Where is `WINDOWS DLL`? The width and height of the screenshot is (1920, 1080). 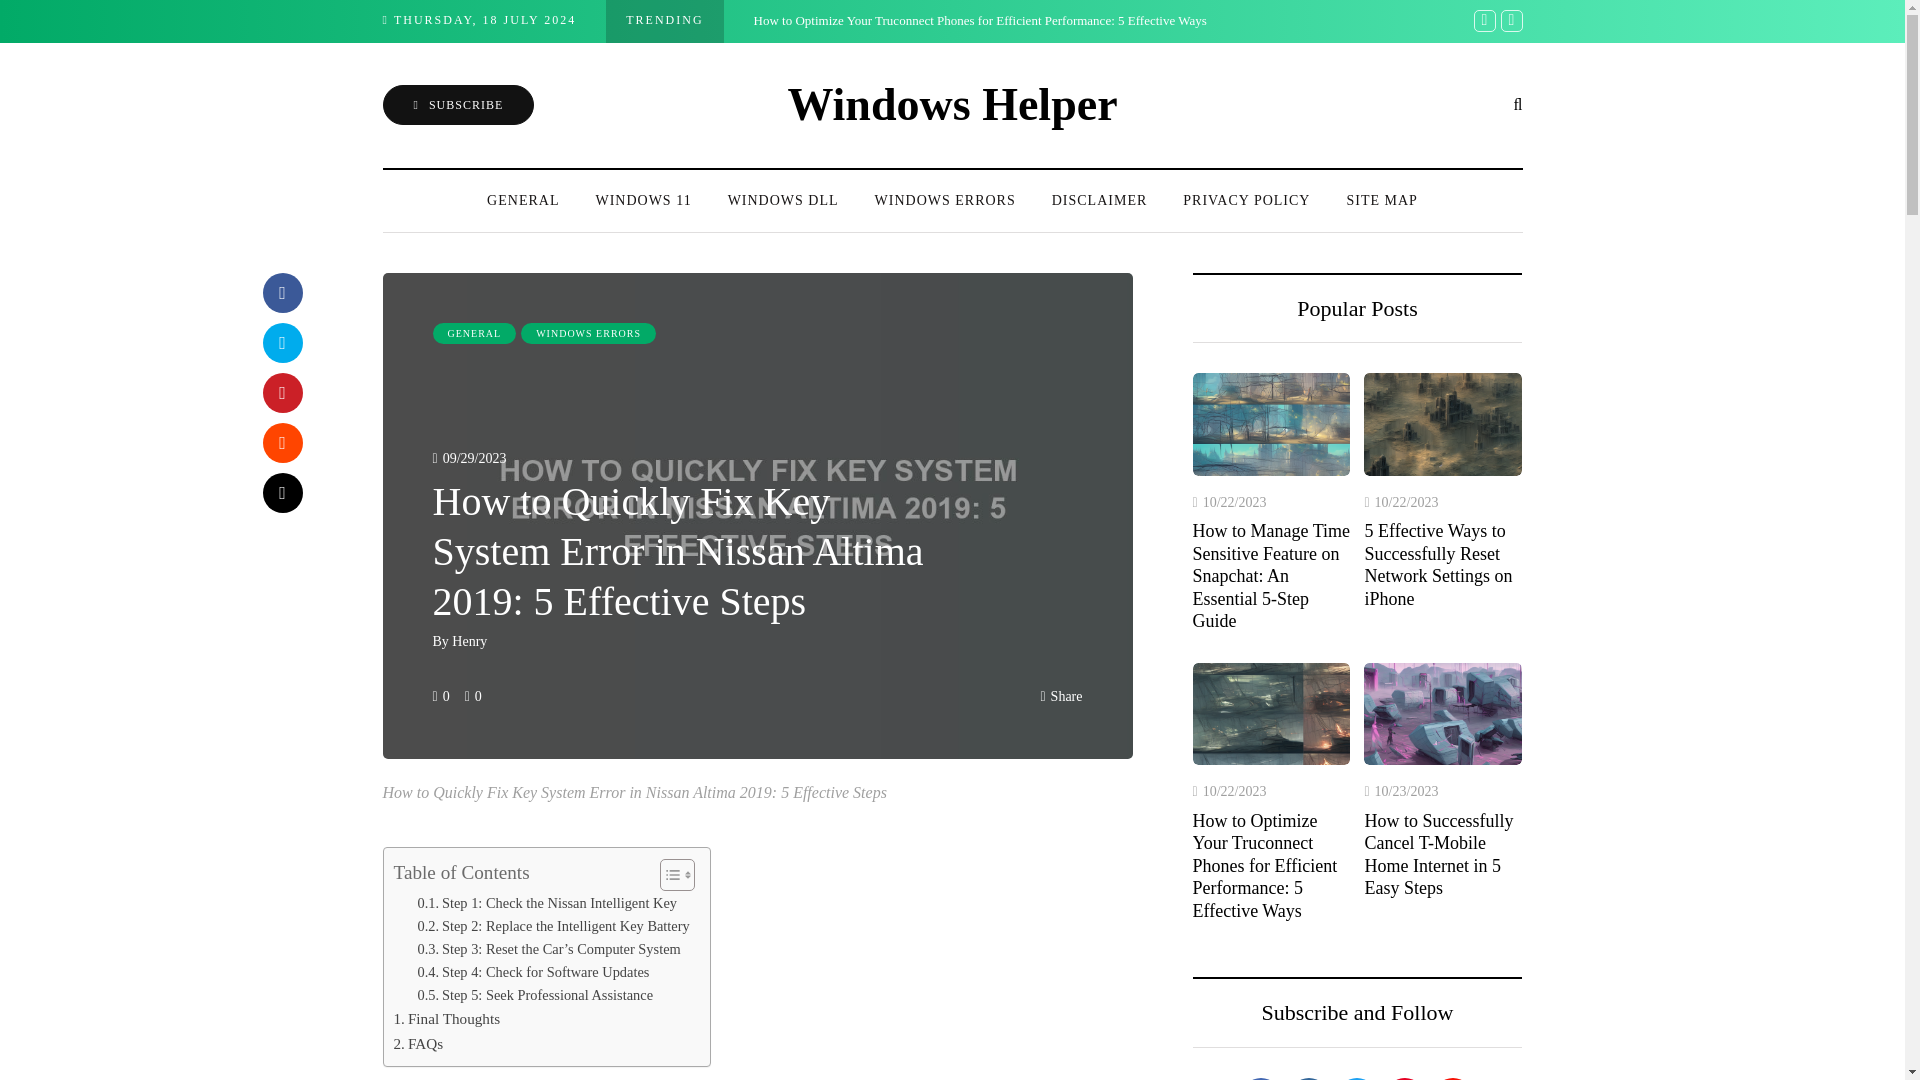 WINDOWS DLL is located at coordinates (783, 200).